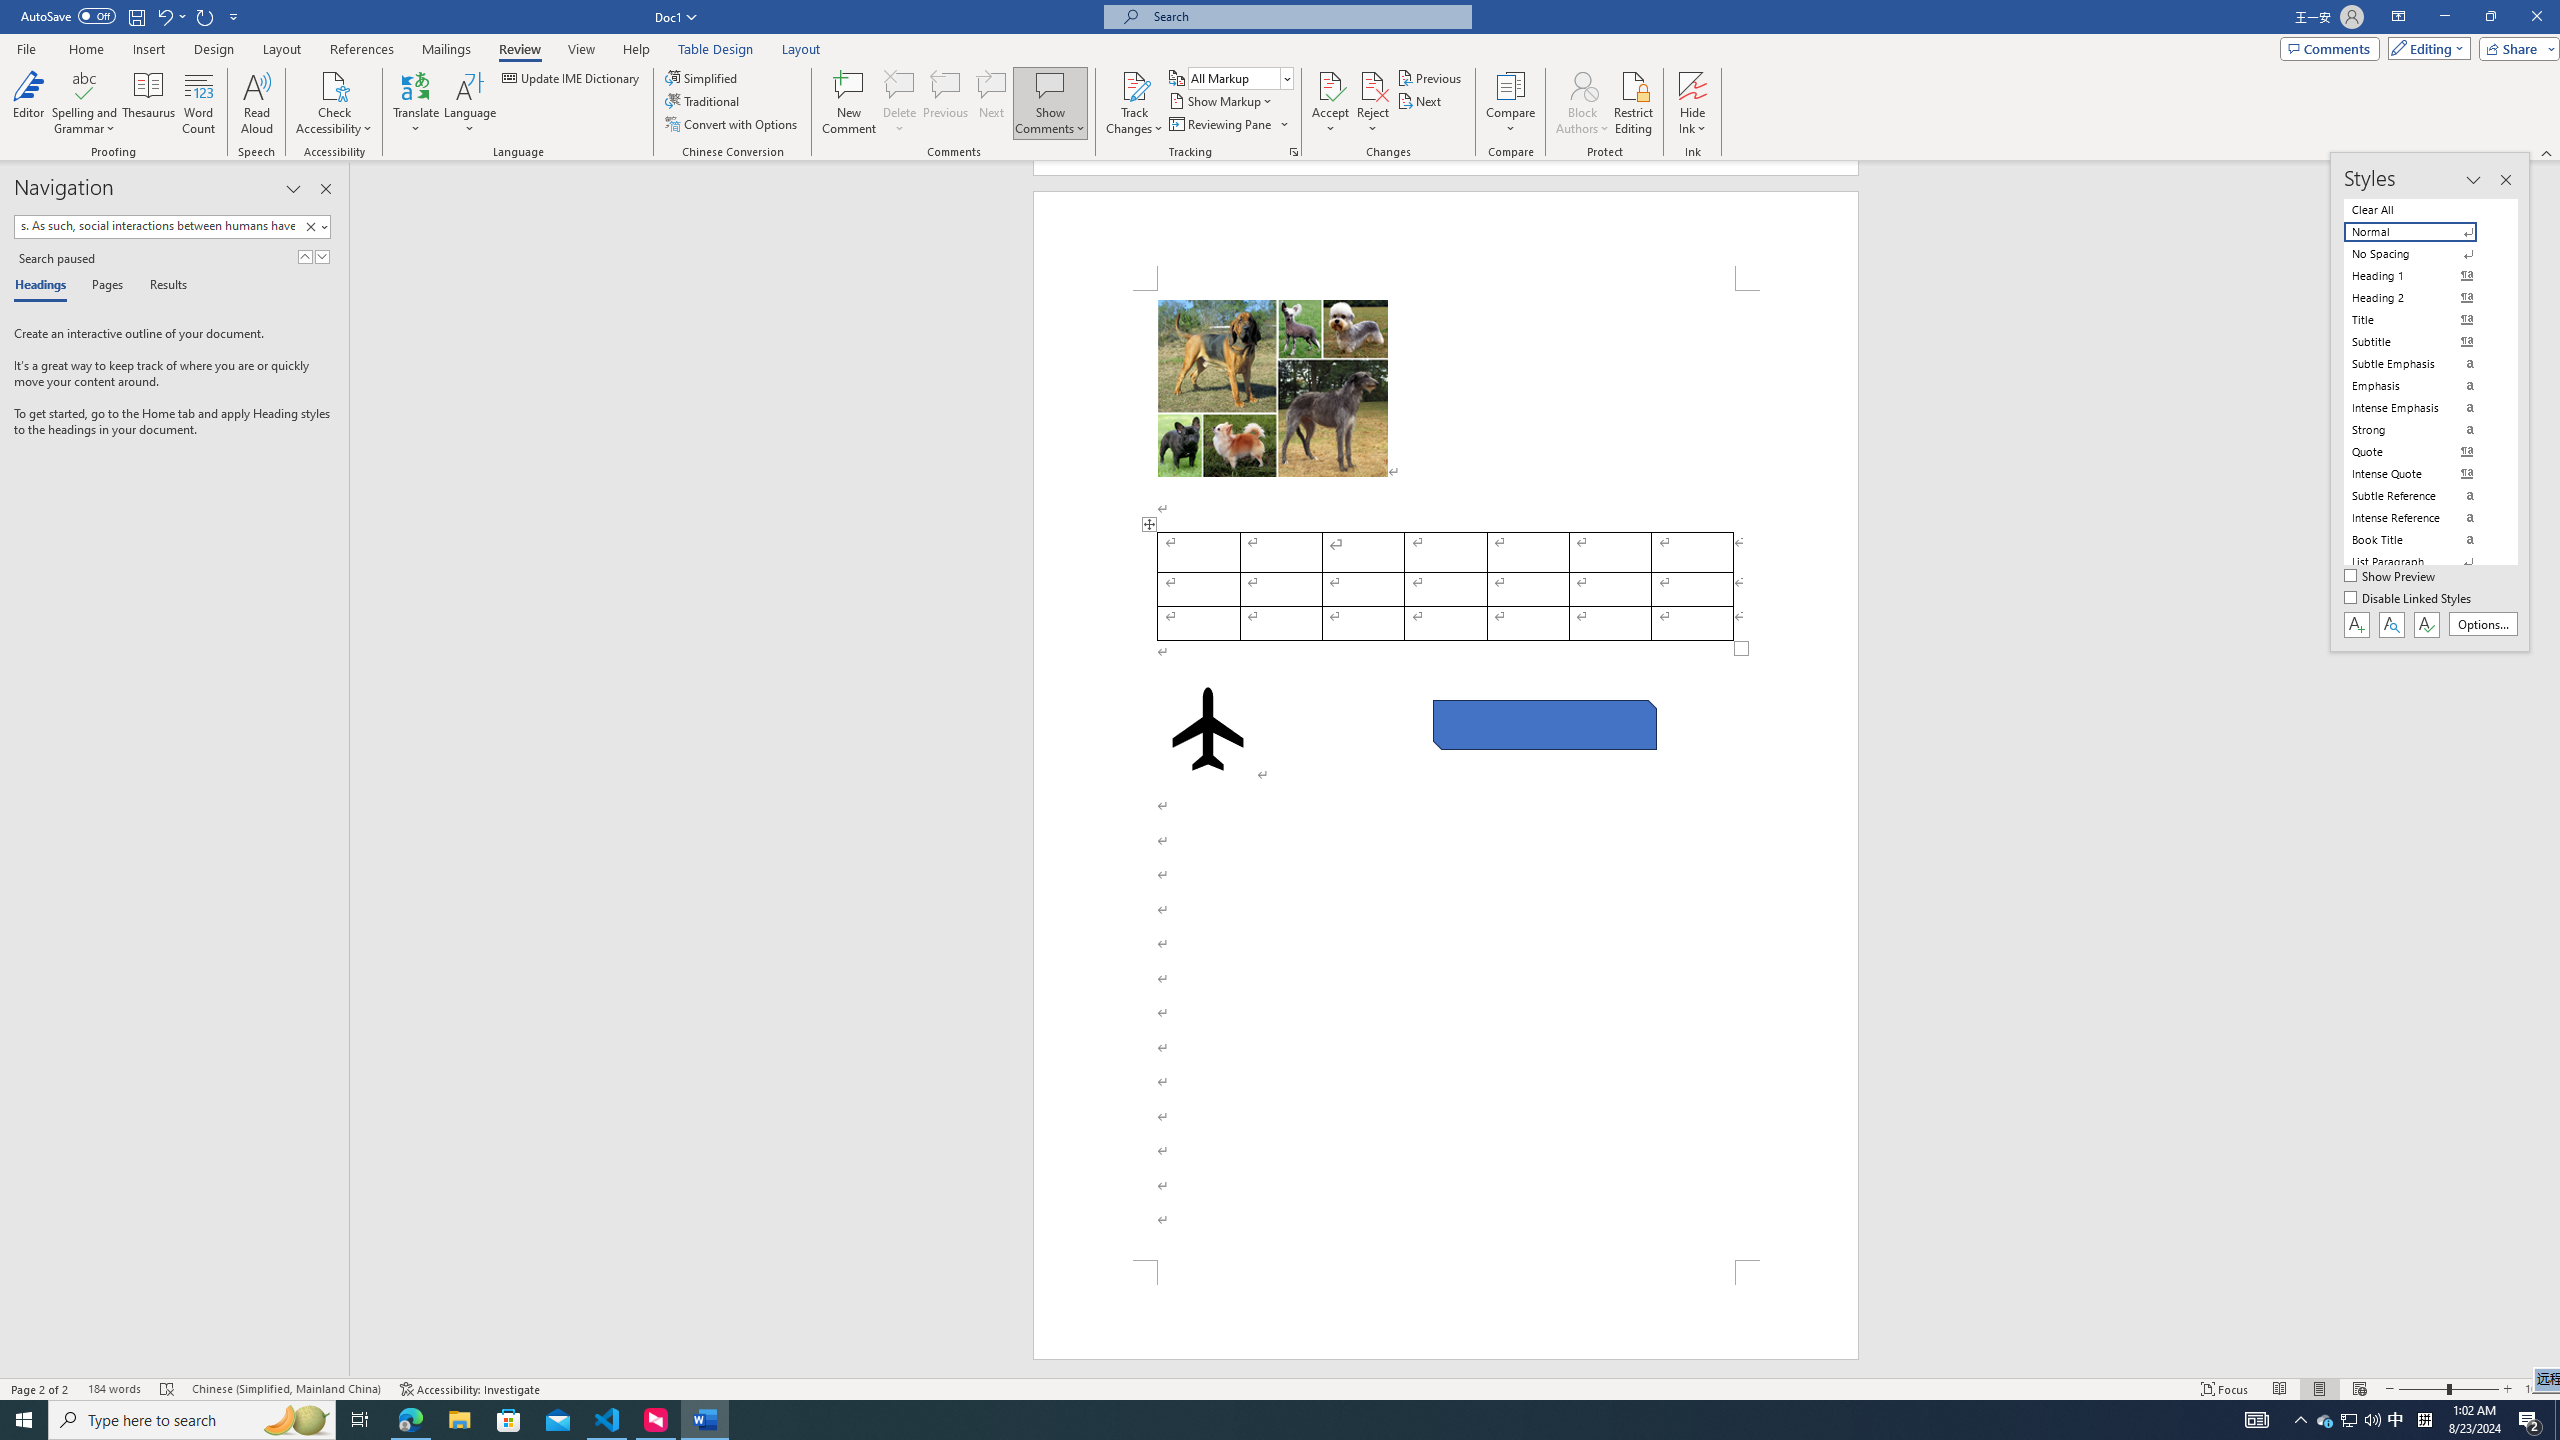 This screenshot has height=1440, width=2560. I want to click on Reviewing Pane, so click(1220, 124).